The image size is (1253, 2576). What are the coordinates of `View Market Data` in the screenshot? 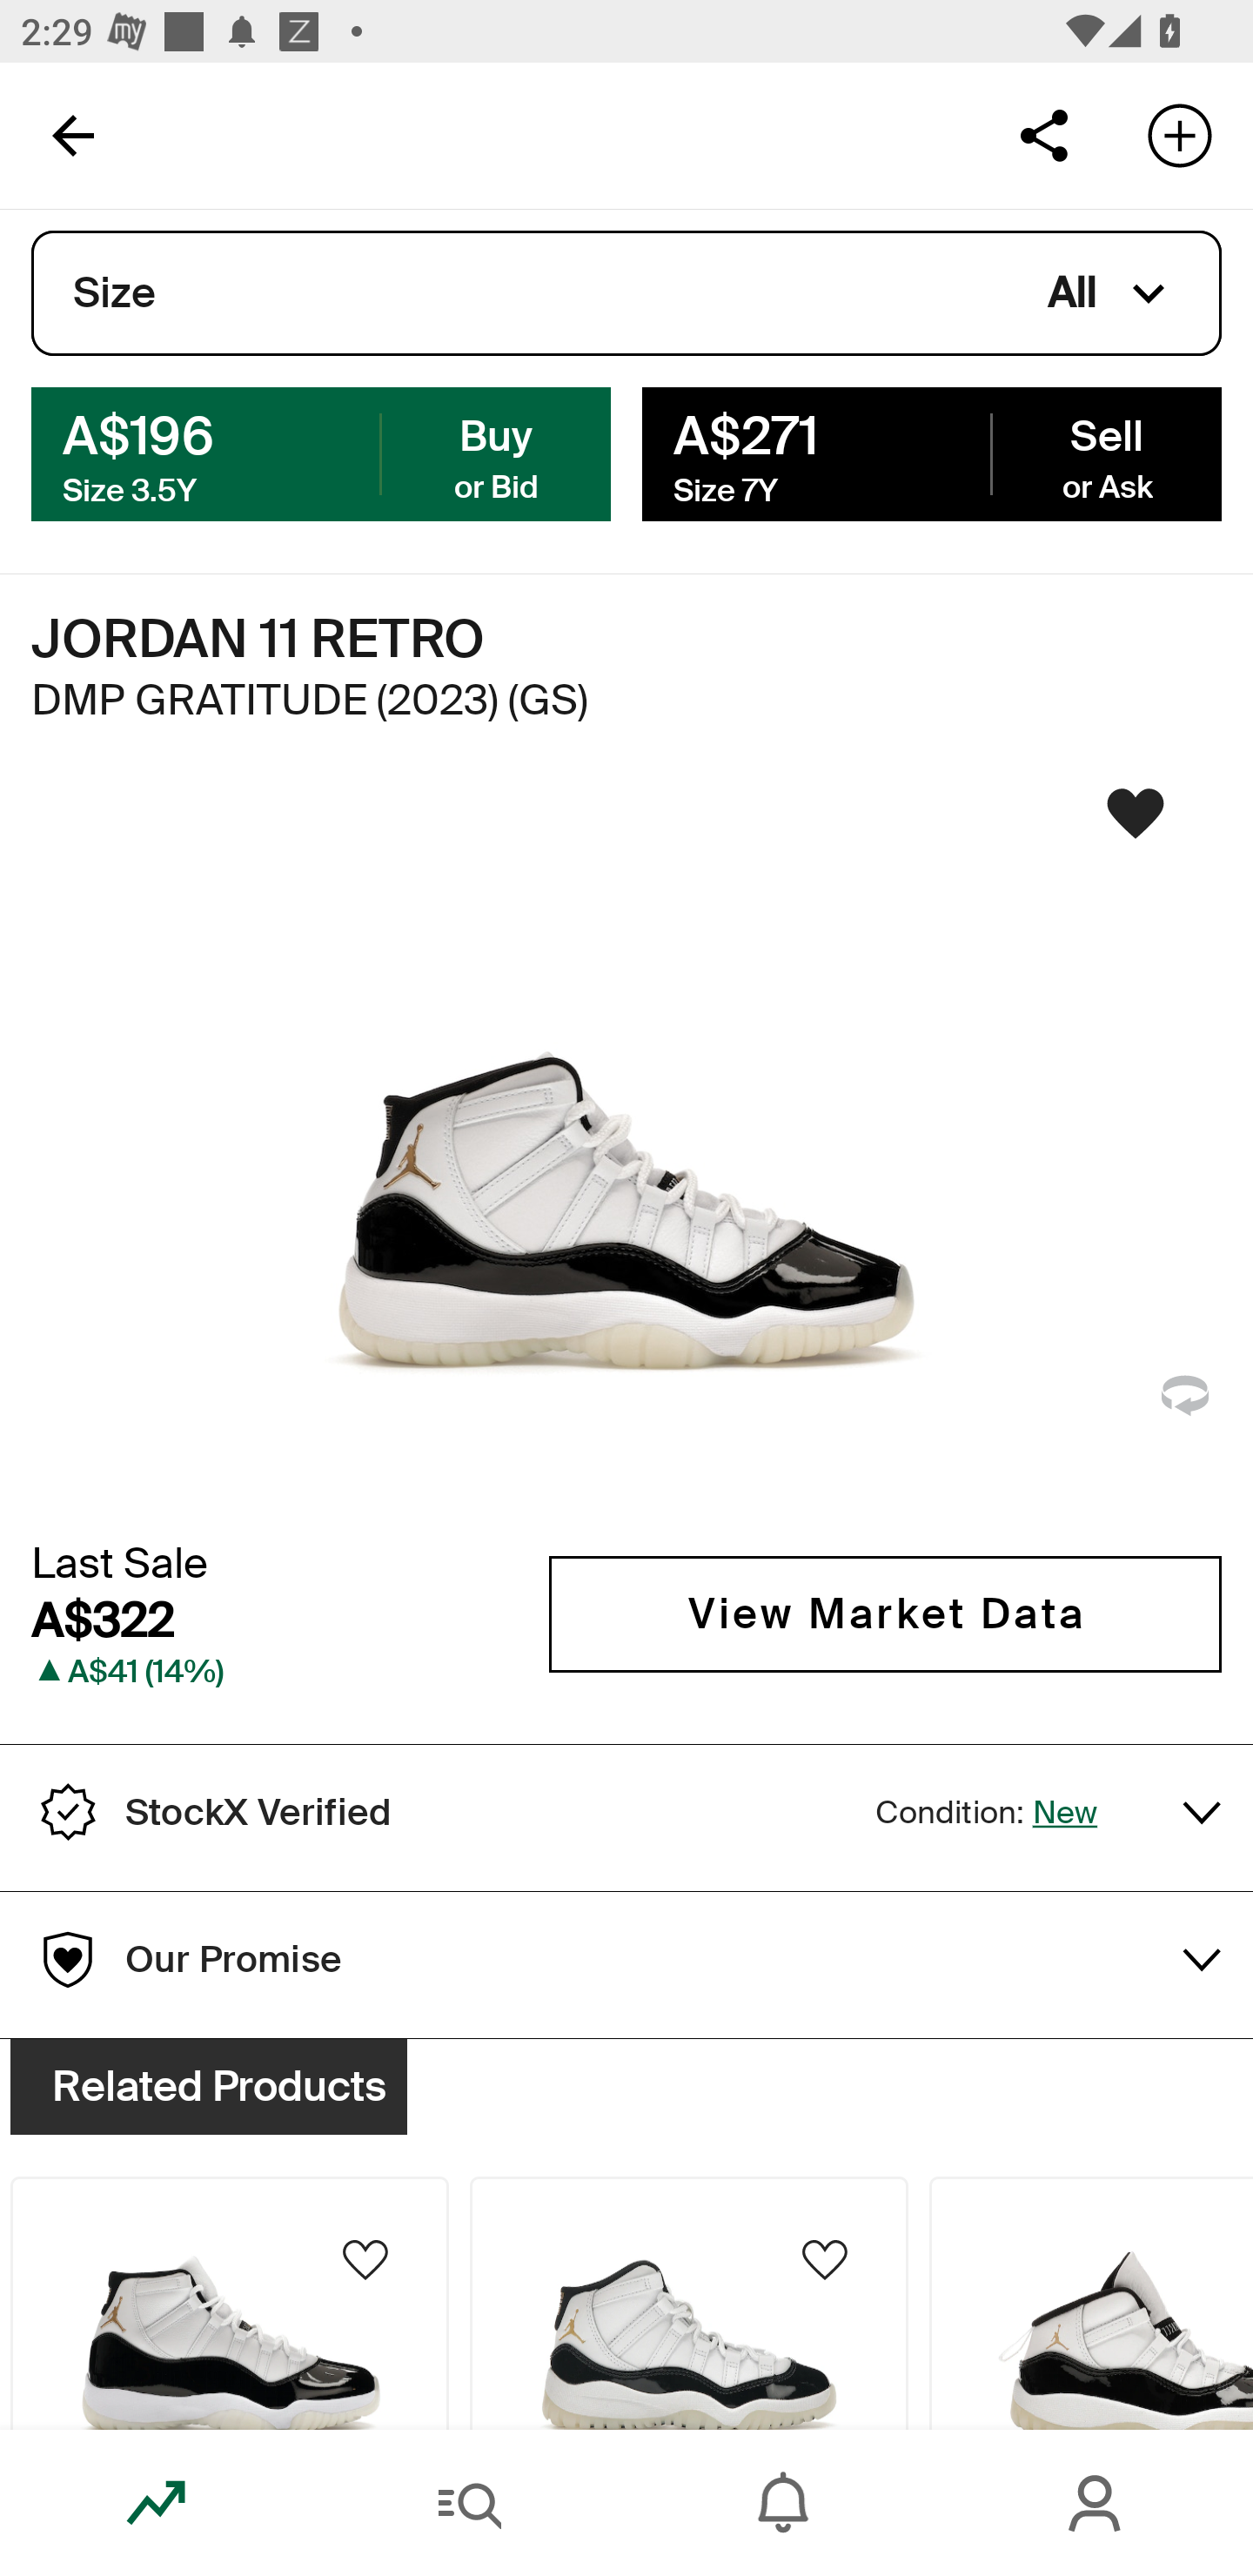 It's located at (885, 1613).